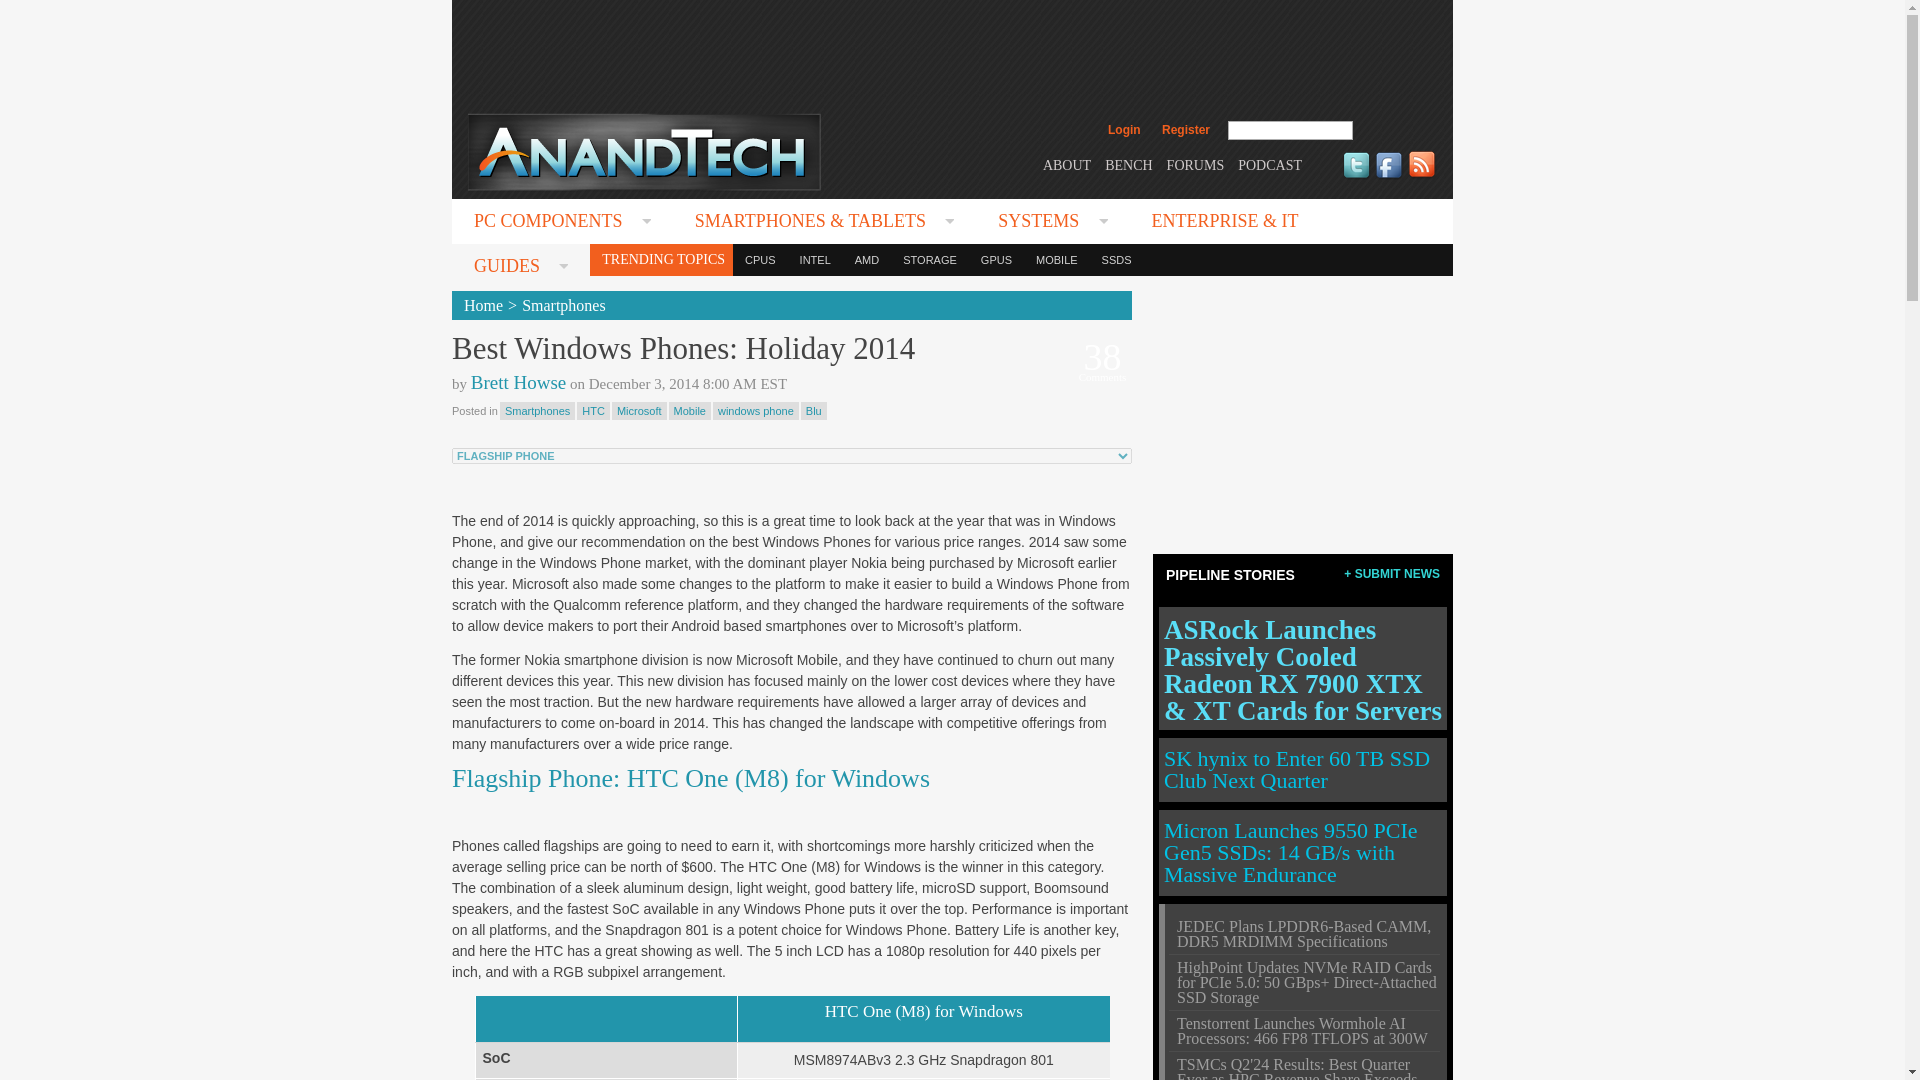 Image resolution: width=1920 pixels, height=1080 pixels. What do you see at coordinates (1396, 130) in the screenshot?
I see `search` at bounding box center [1396, 130].